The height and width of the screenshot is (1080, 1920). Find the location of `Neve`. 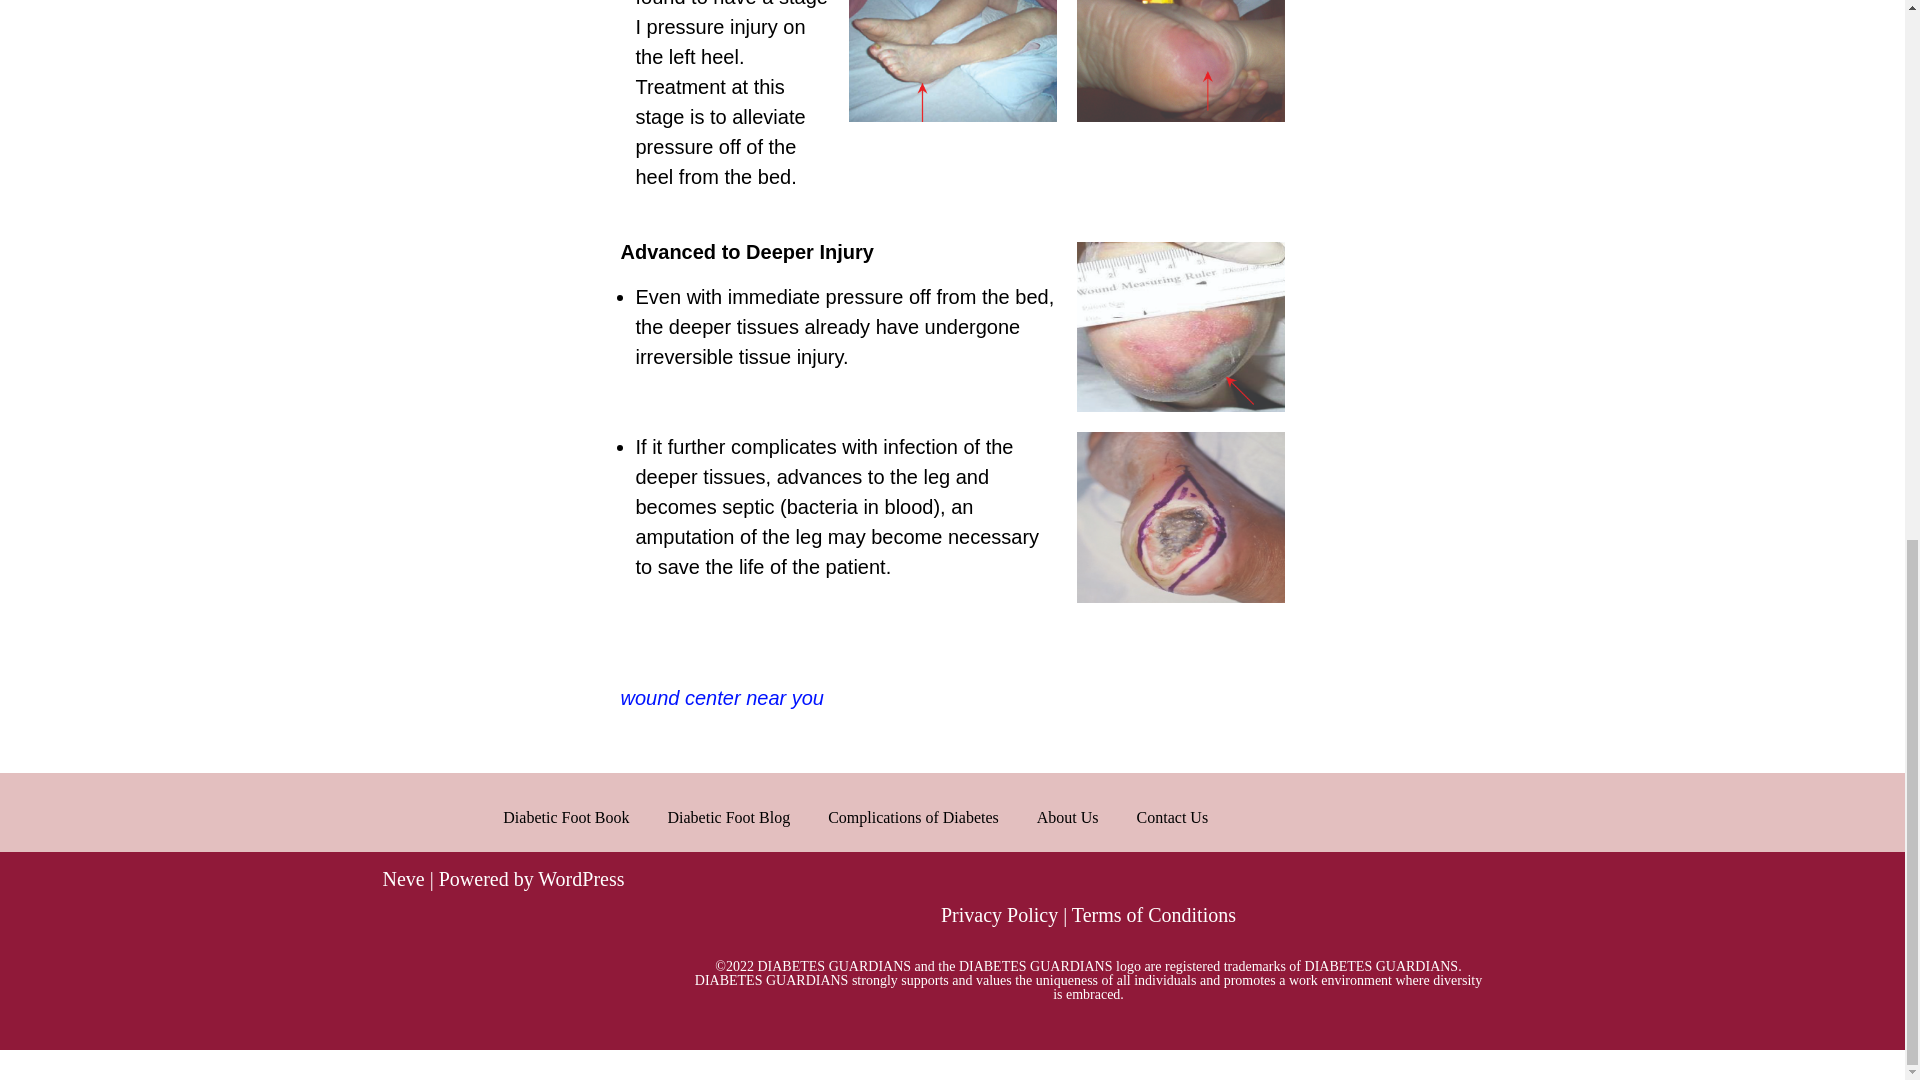

Neve is located at coordinates (403, 878).